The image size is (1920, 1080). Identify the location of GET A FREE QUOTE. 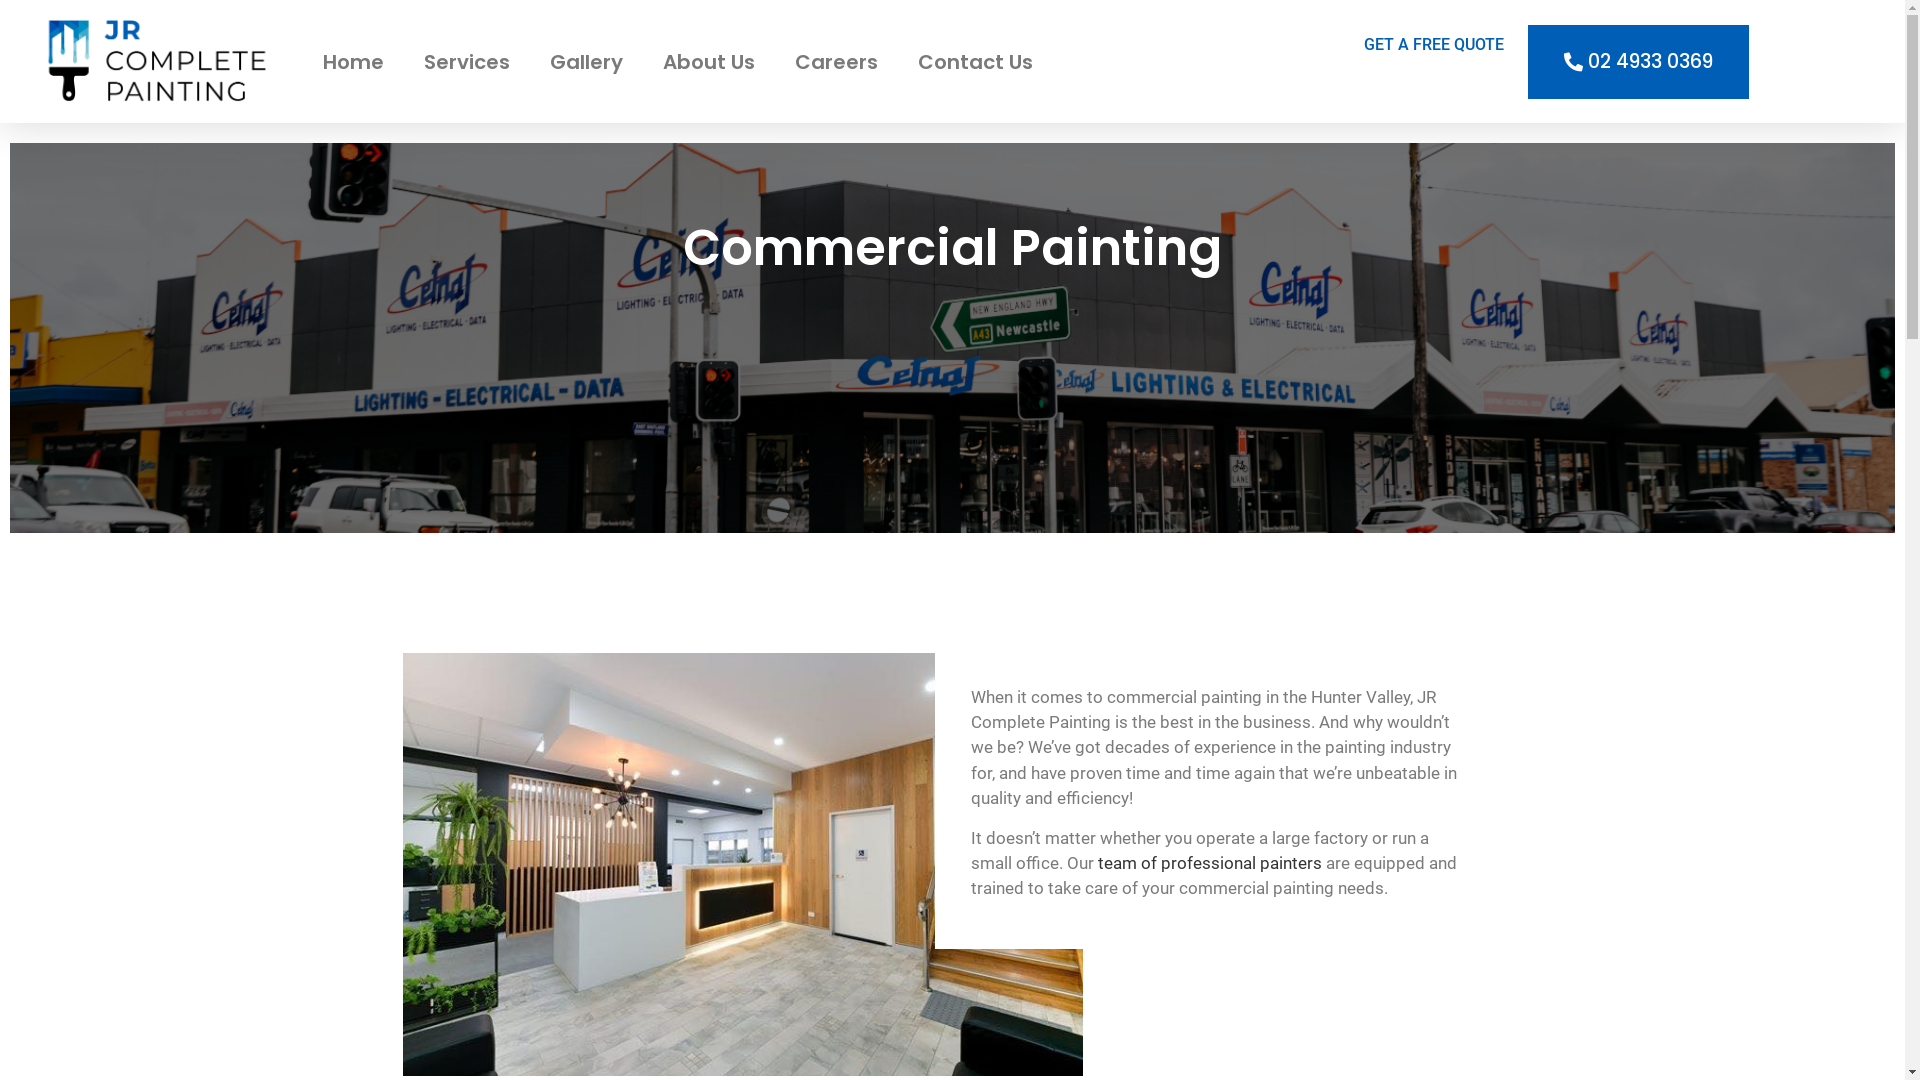
(1434, 44).